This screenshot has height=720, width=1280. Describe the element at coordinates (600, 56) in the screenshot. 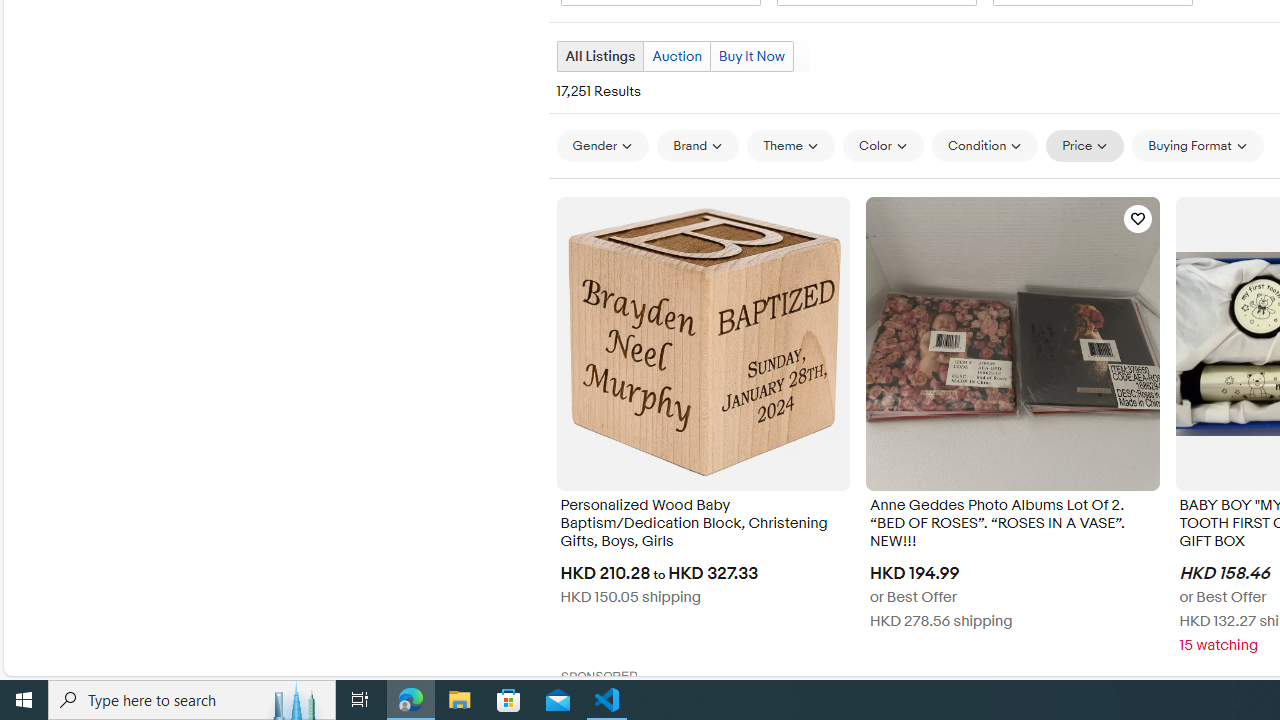

I see `All Listings Current view` at that location.